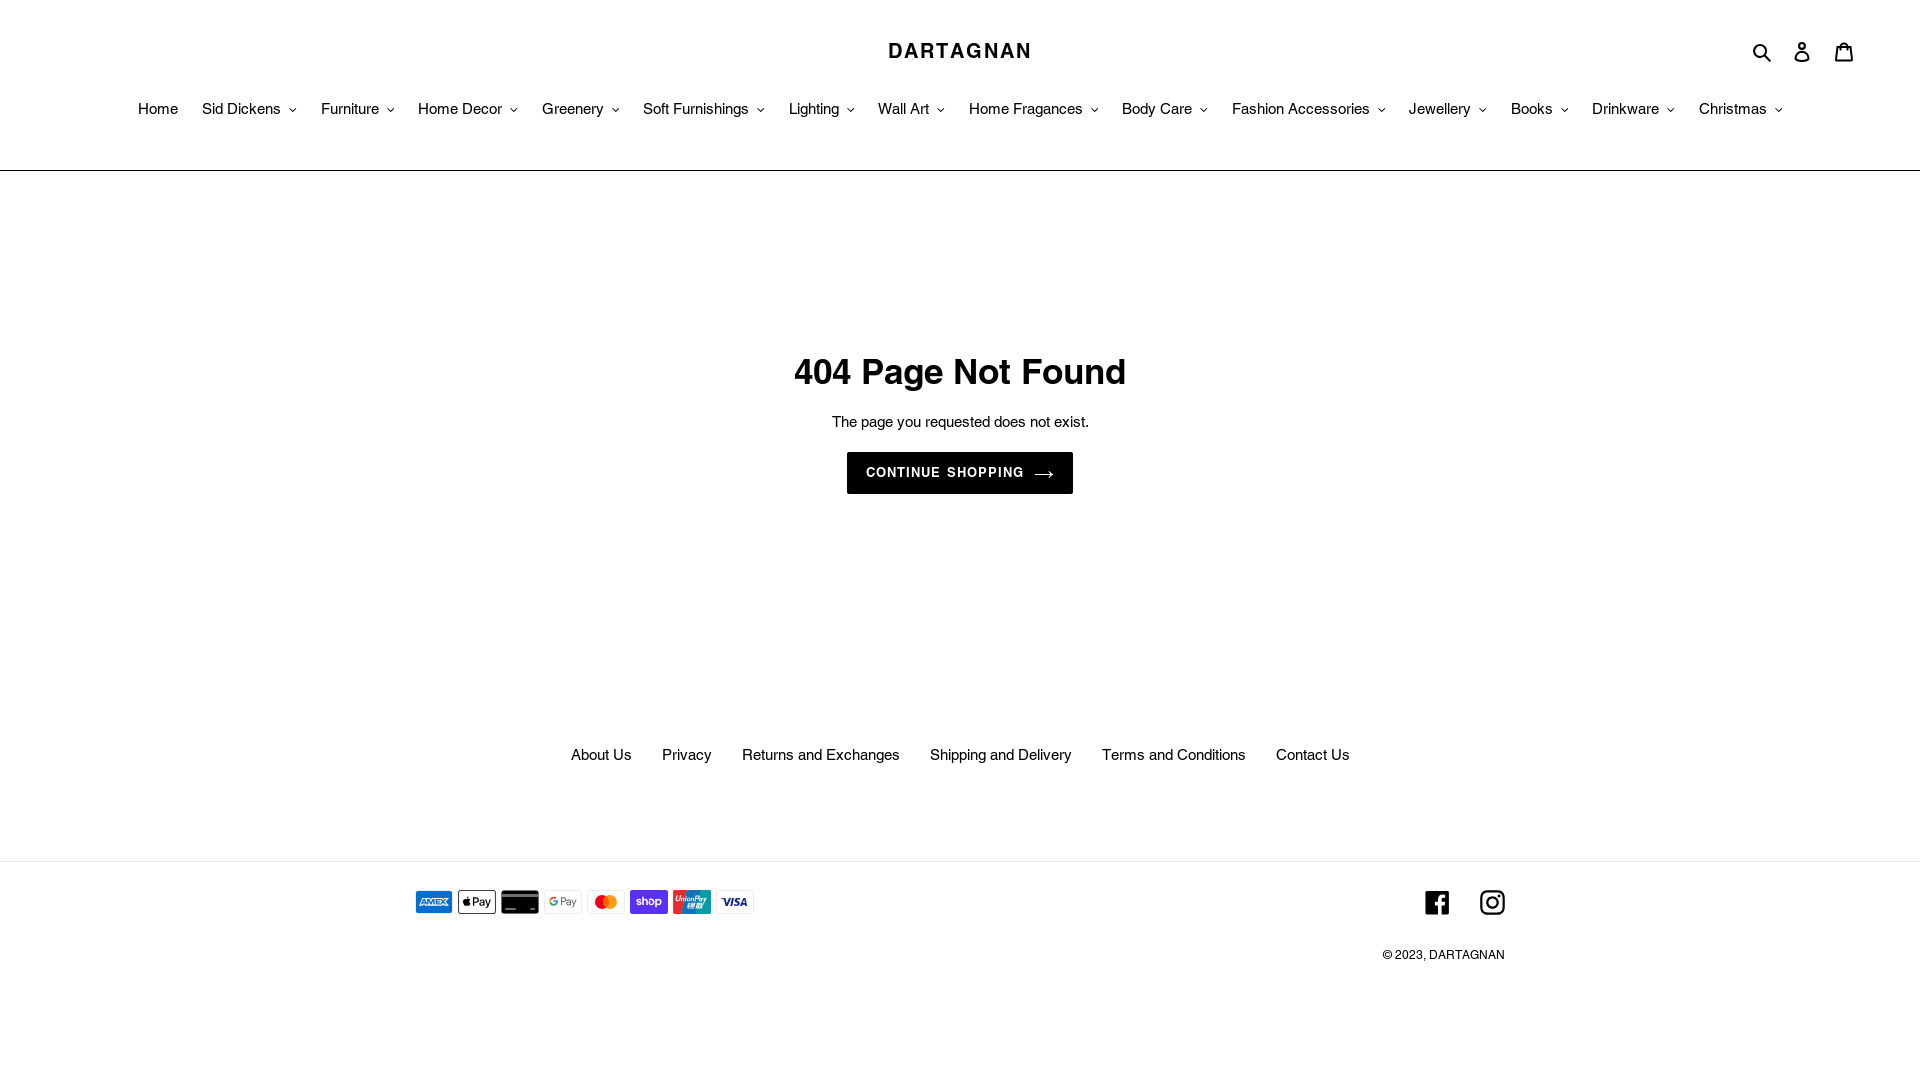 This screenshot has width=1920, height=1080. What do you see at coordinates (821, 754) in the screenshot?
I see `Returns and Exchanges` at bounding box center [821, 754].